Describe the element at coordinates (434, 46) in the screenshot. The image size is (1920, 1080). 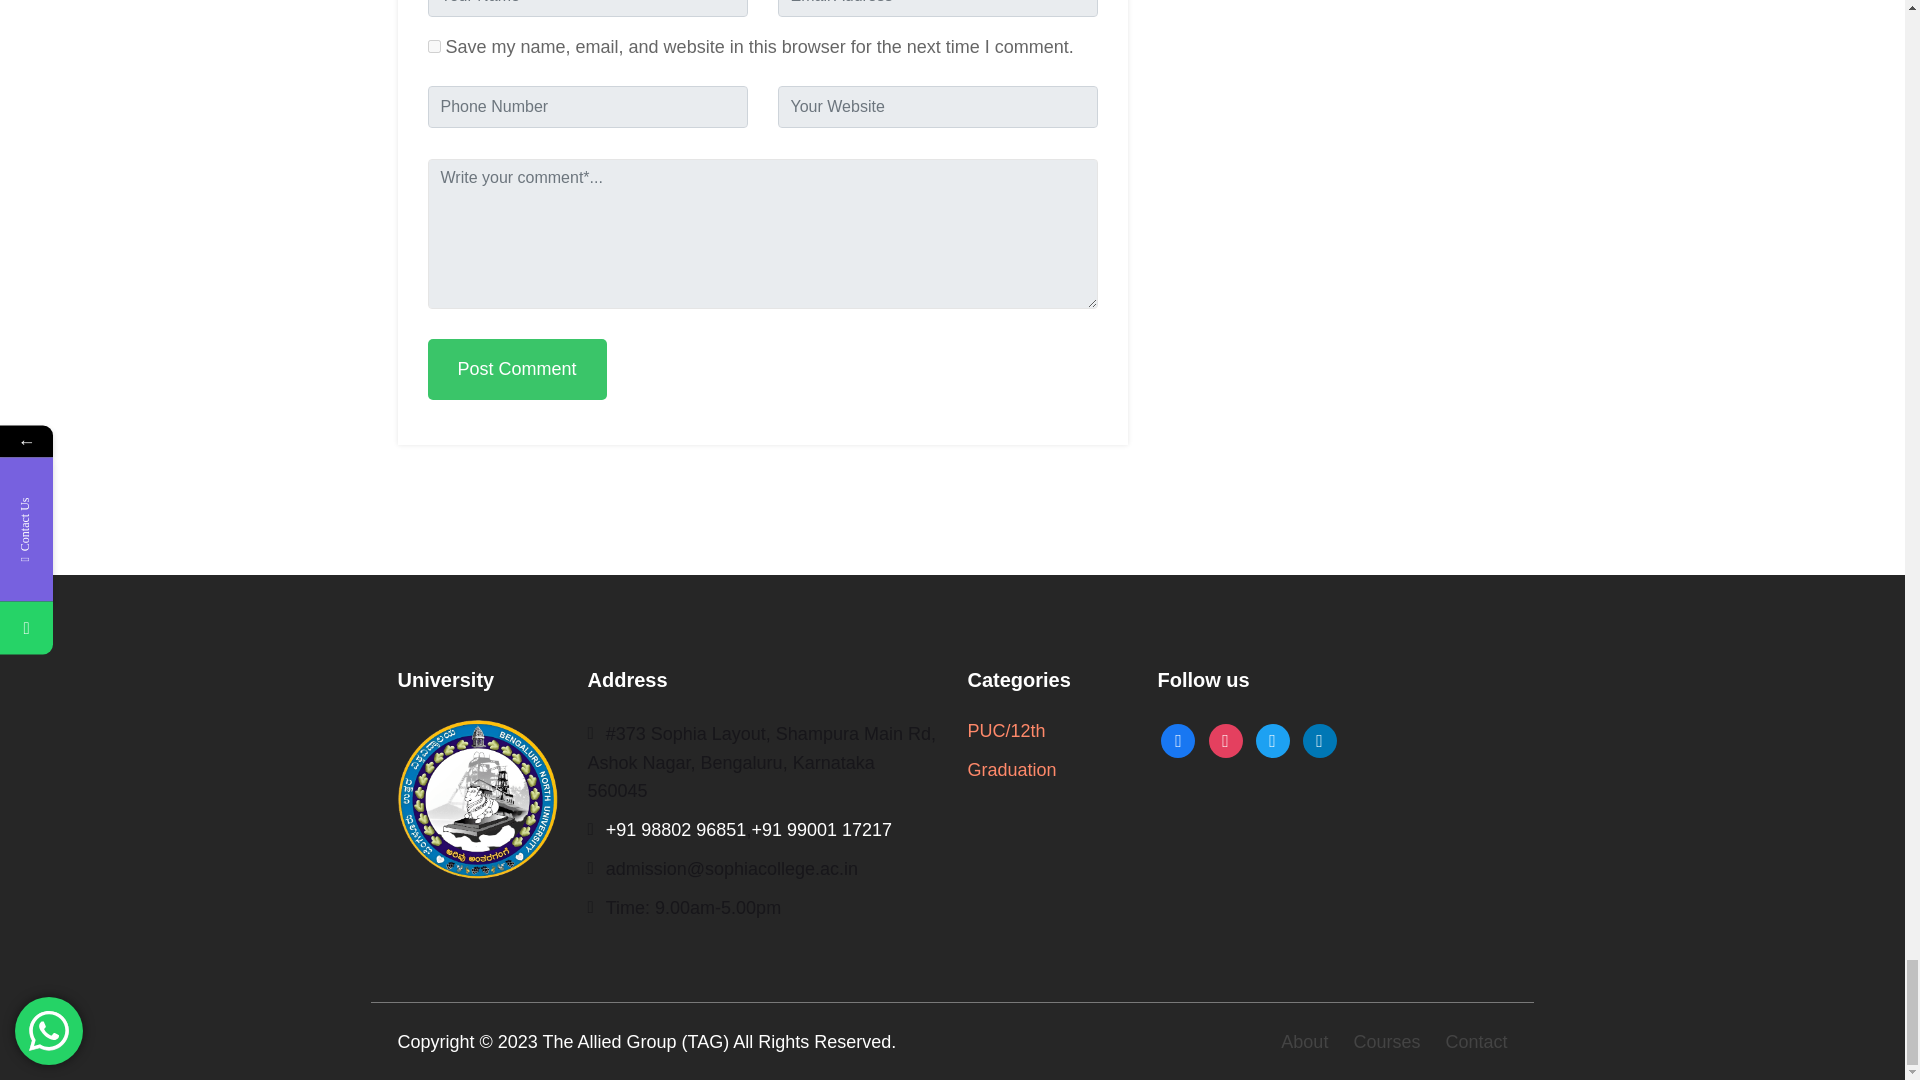
I see `yes` at that location.